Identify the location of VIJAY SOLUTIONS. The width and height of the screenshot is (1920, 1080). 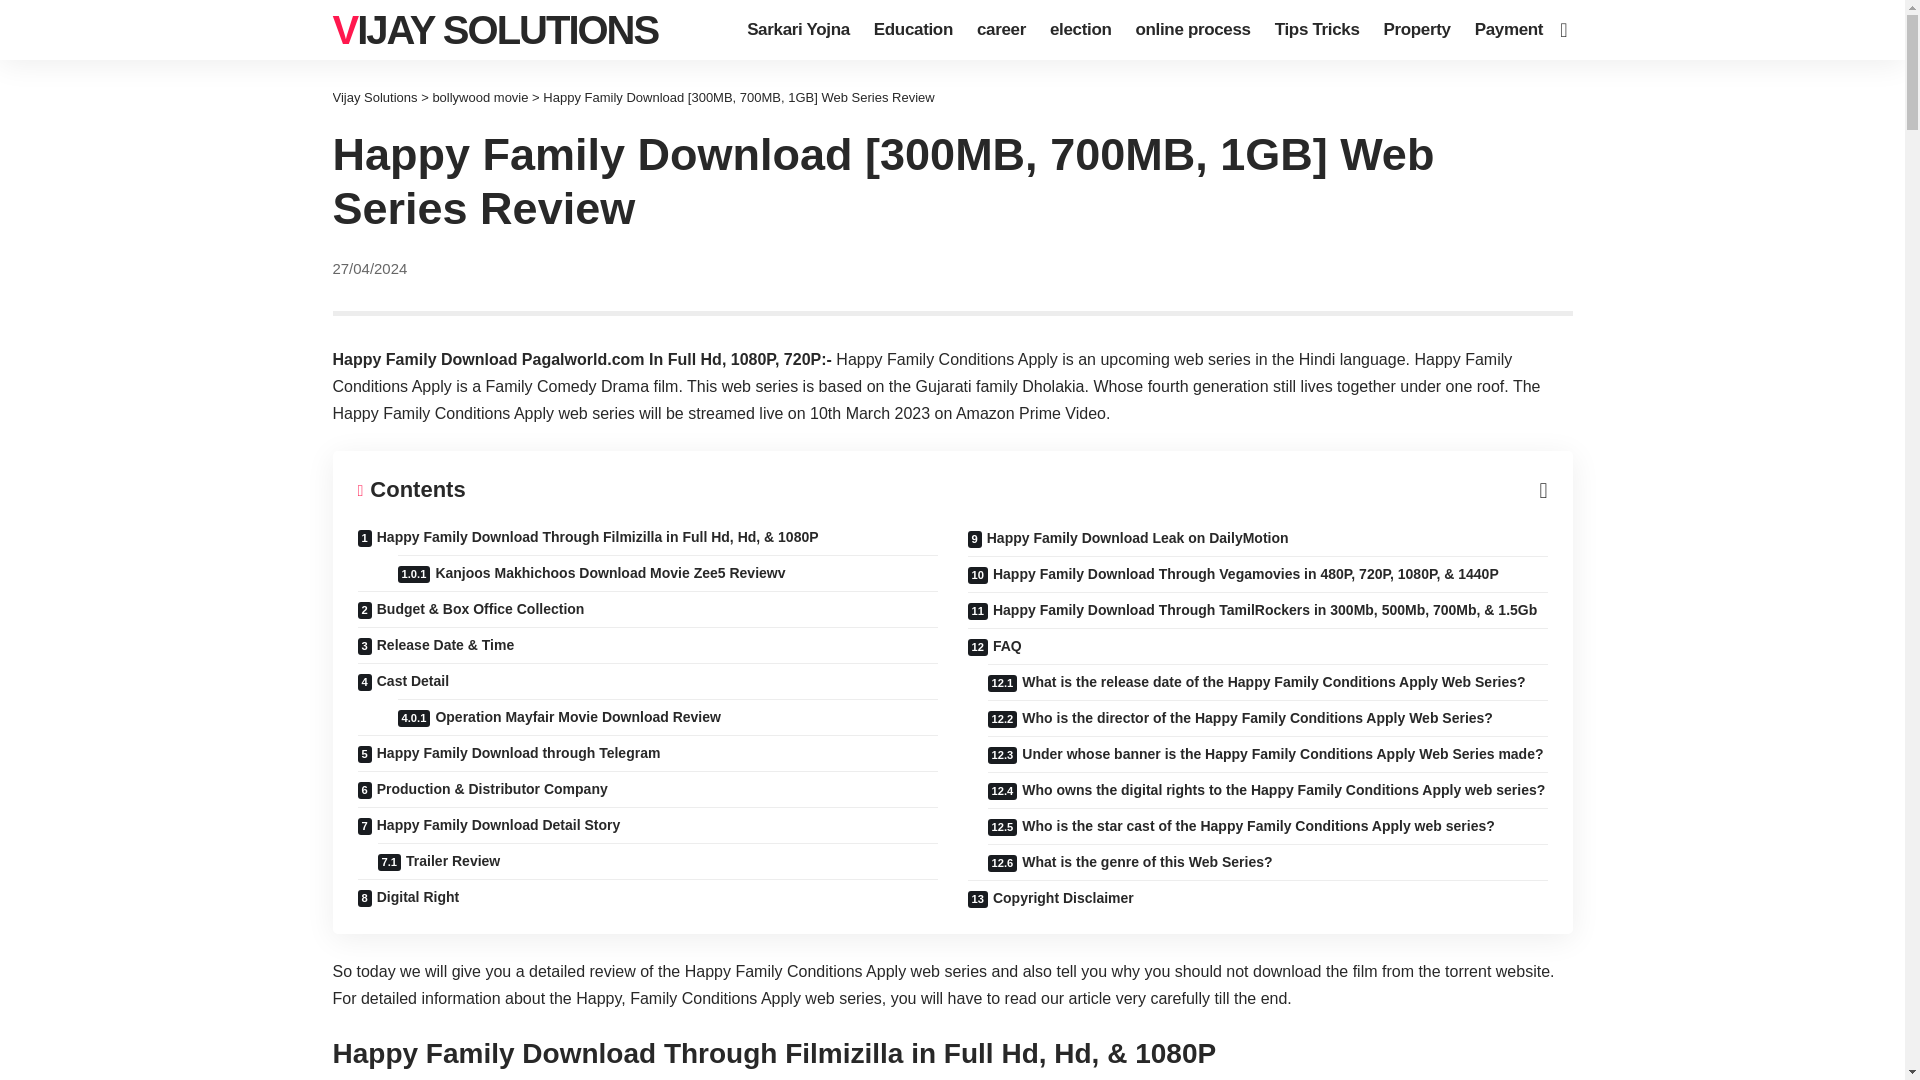
(495, 30).